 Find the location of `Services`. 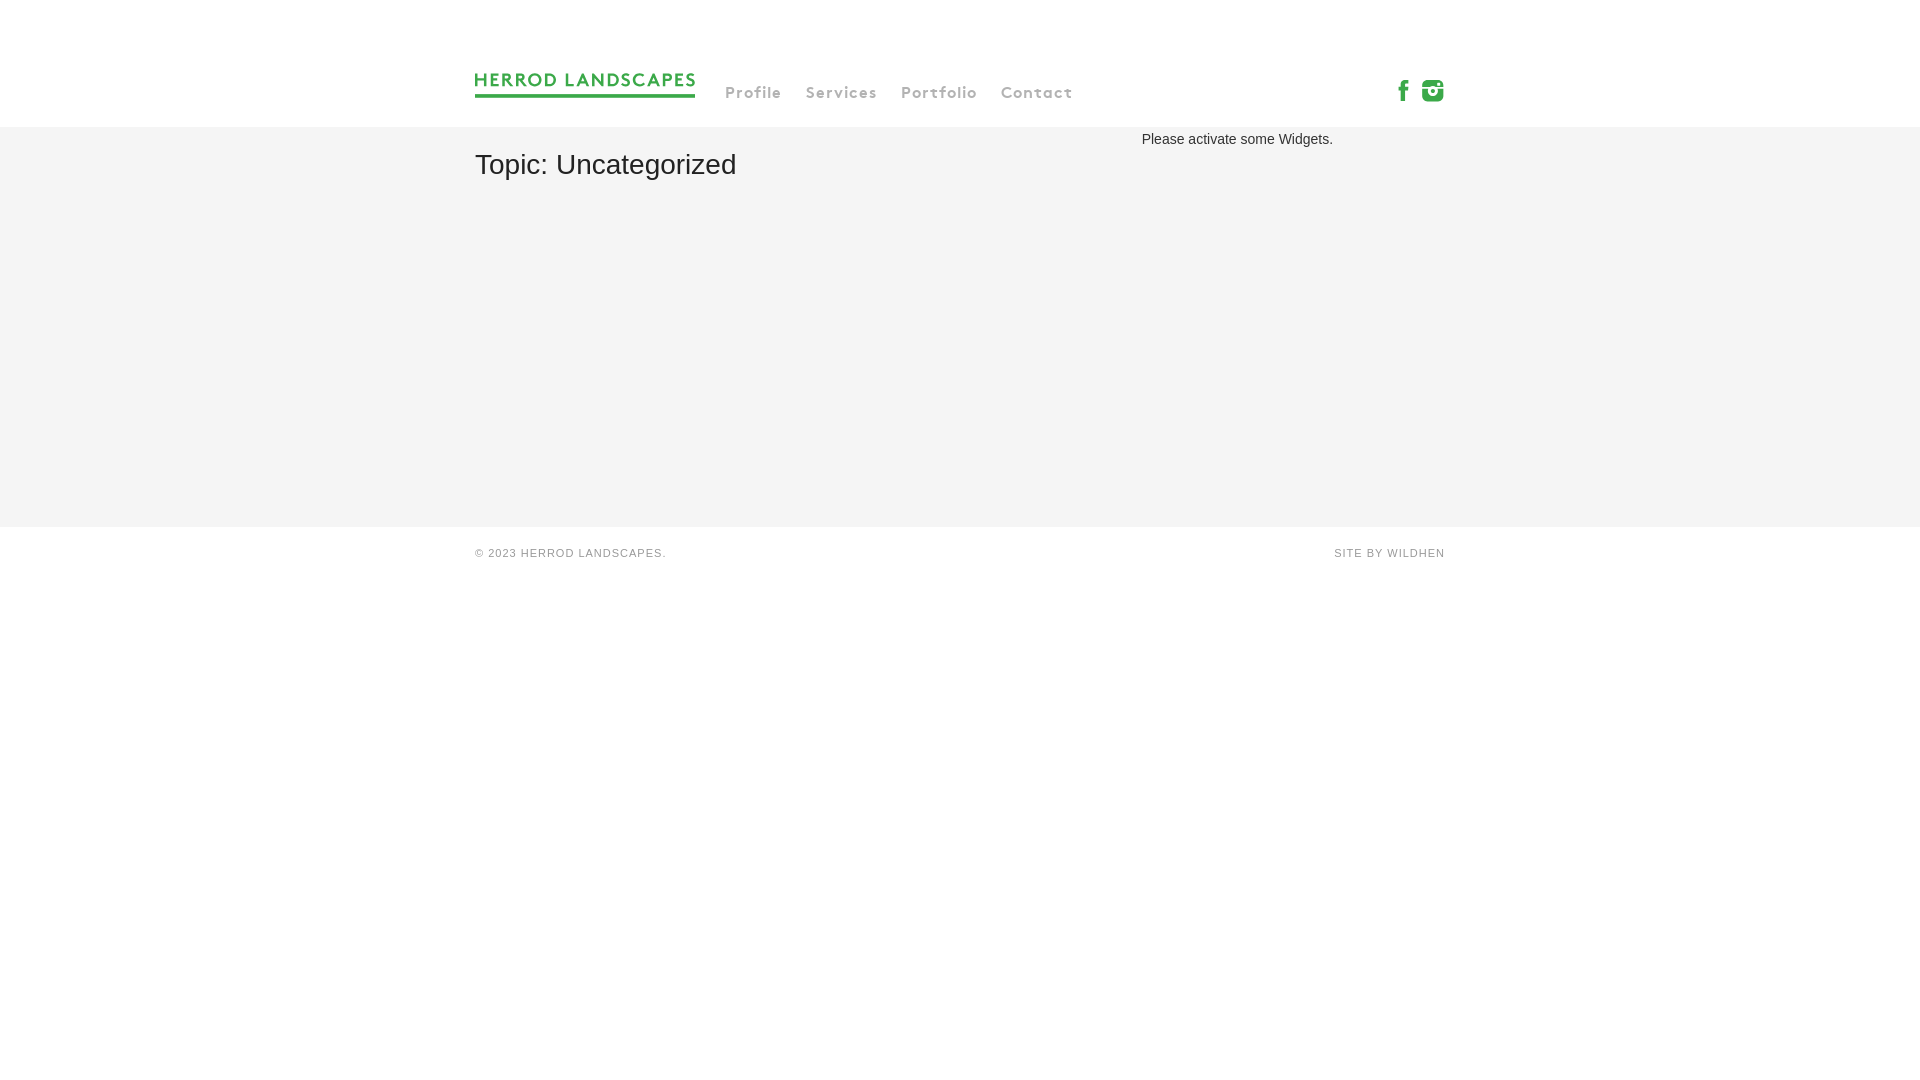

Services is located at coordinates (842, 90).